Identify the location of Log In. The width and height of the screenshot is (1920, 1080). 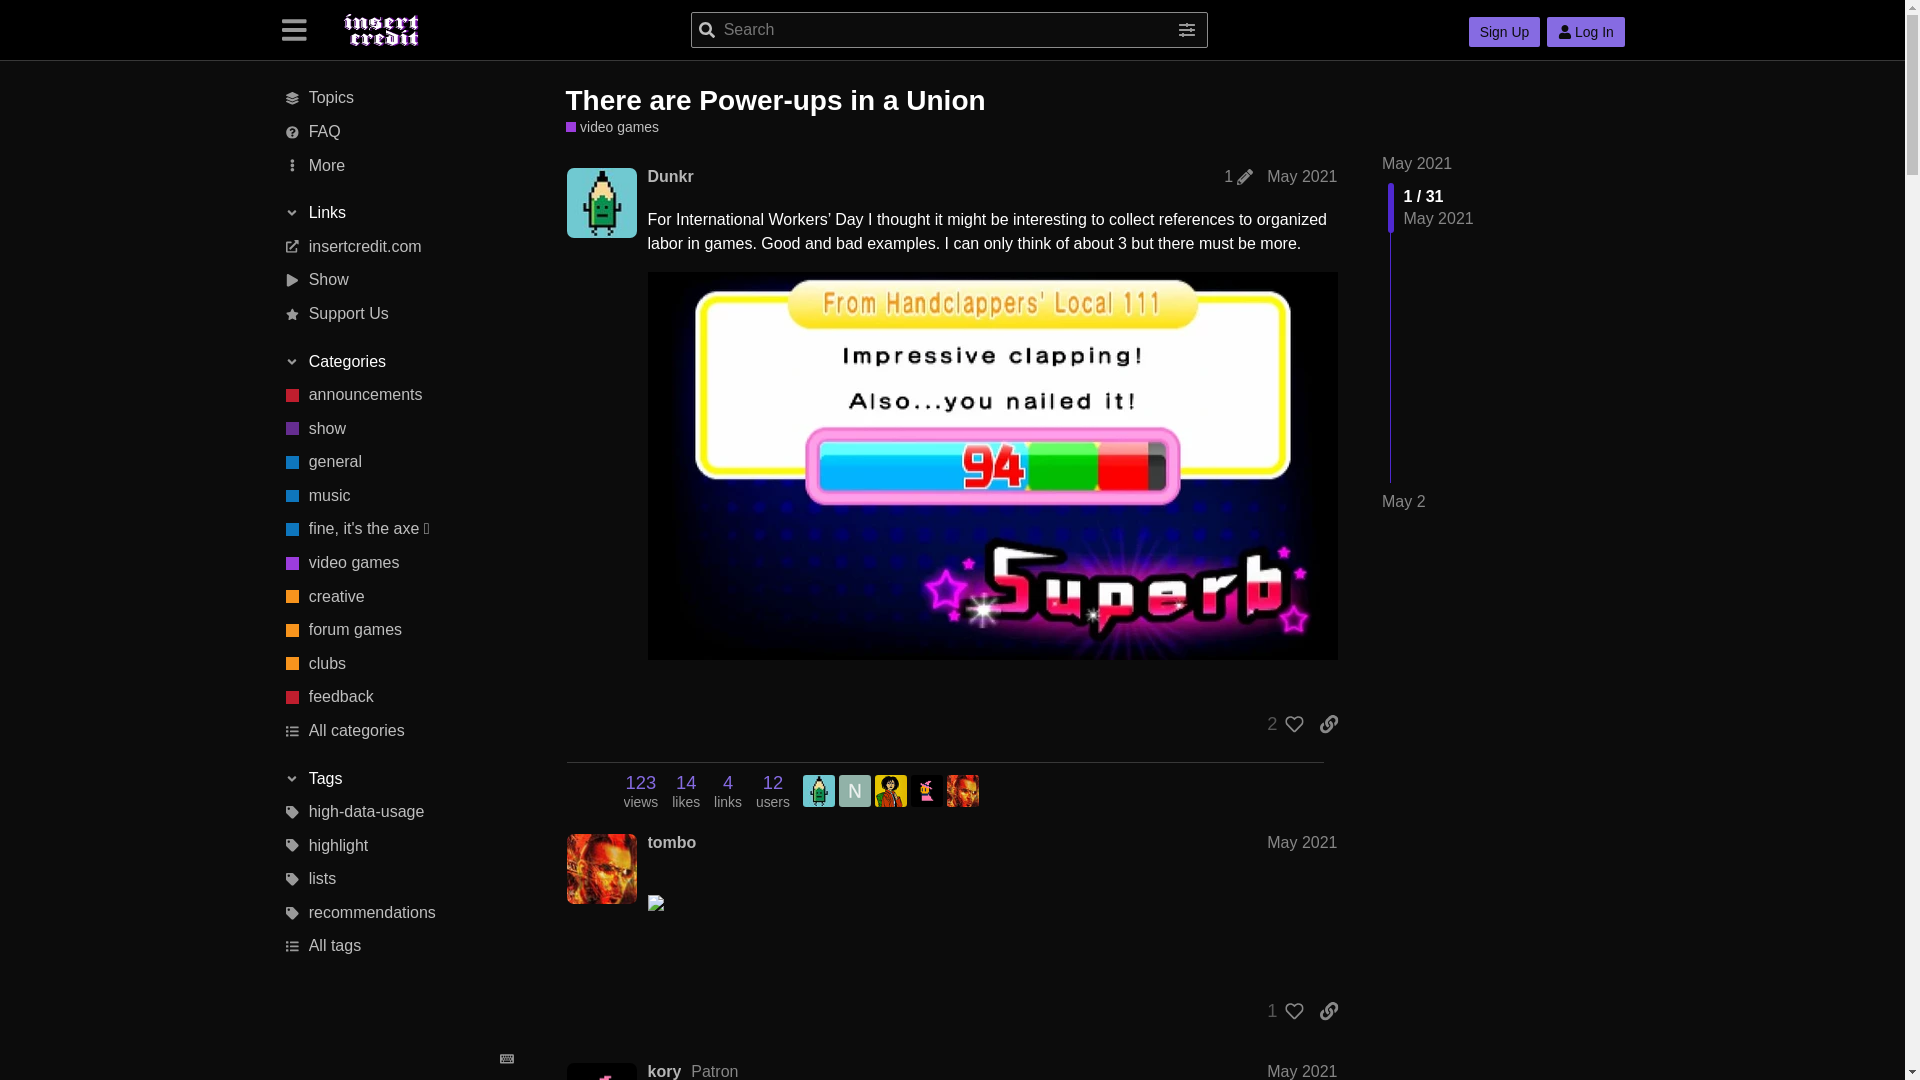
(1586, 32).